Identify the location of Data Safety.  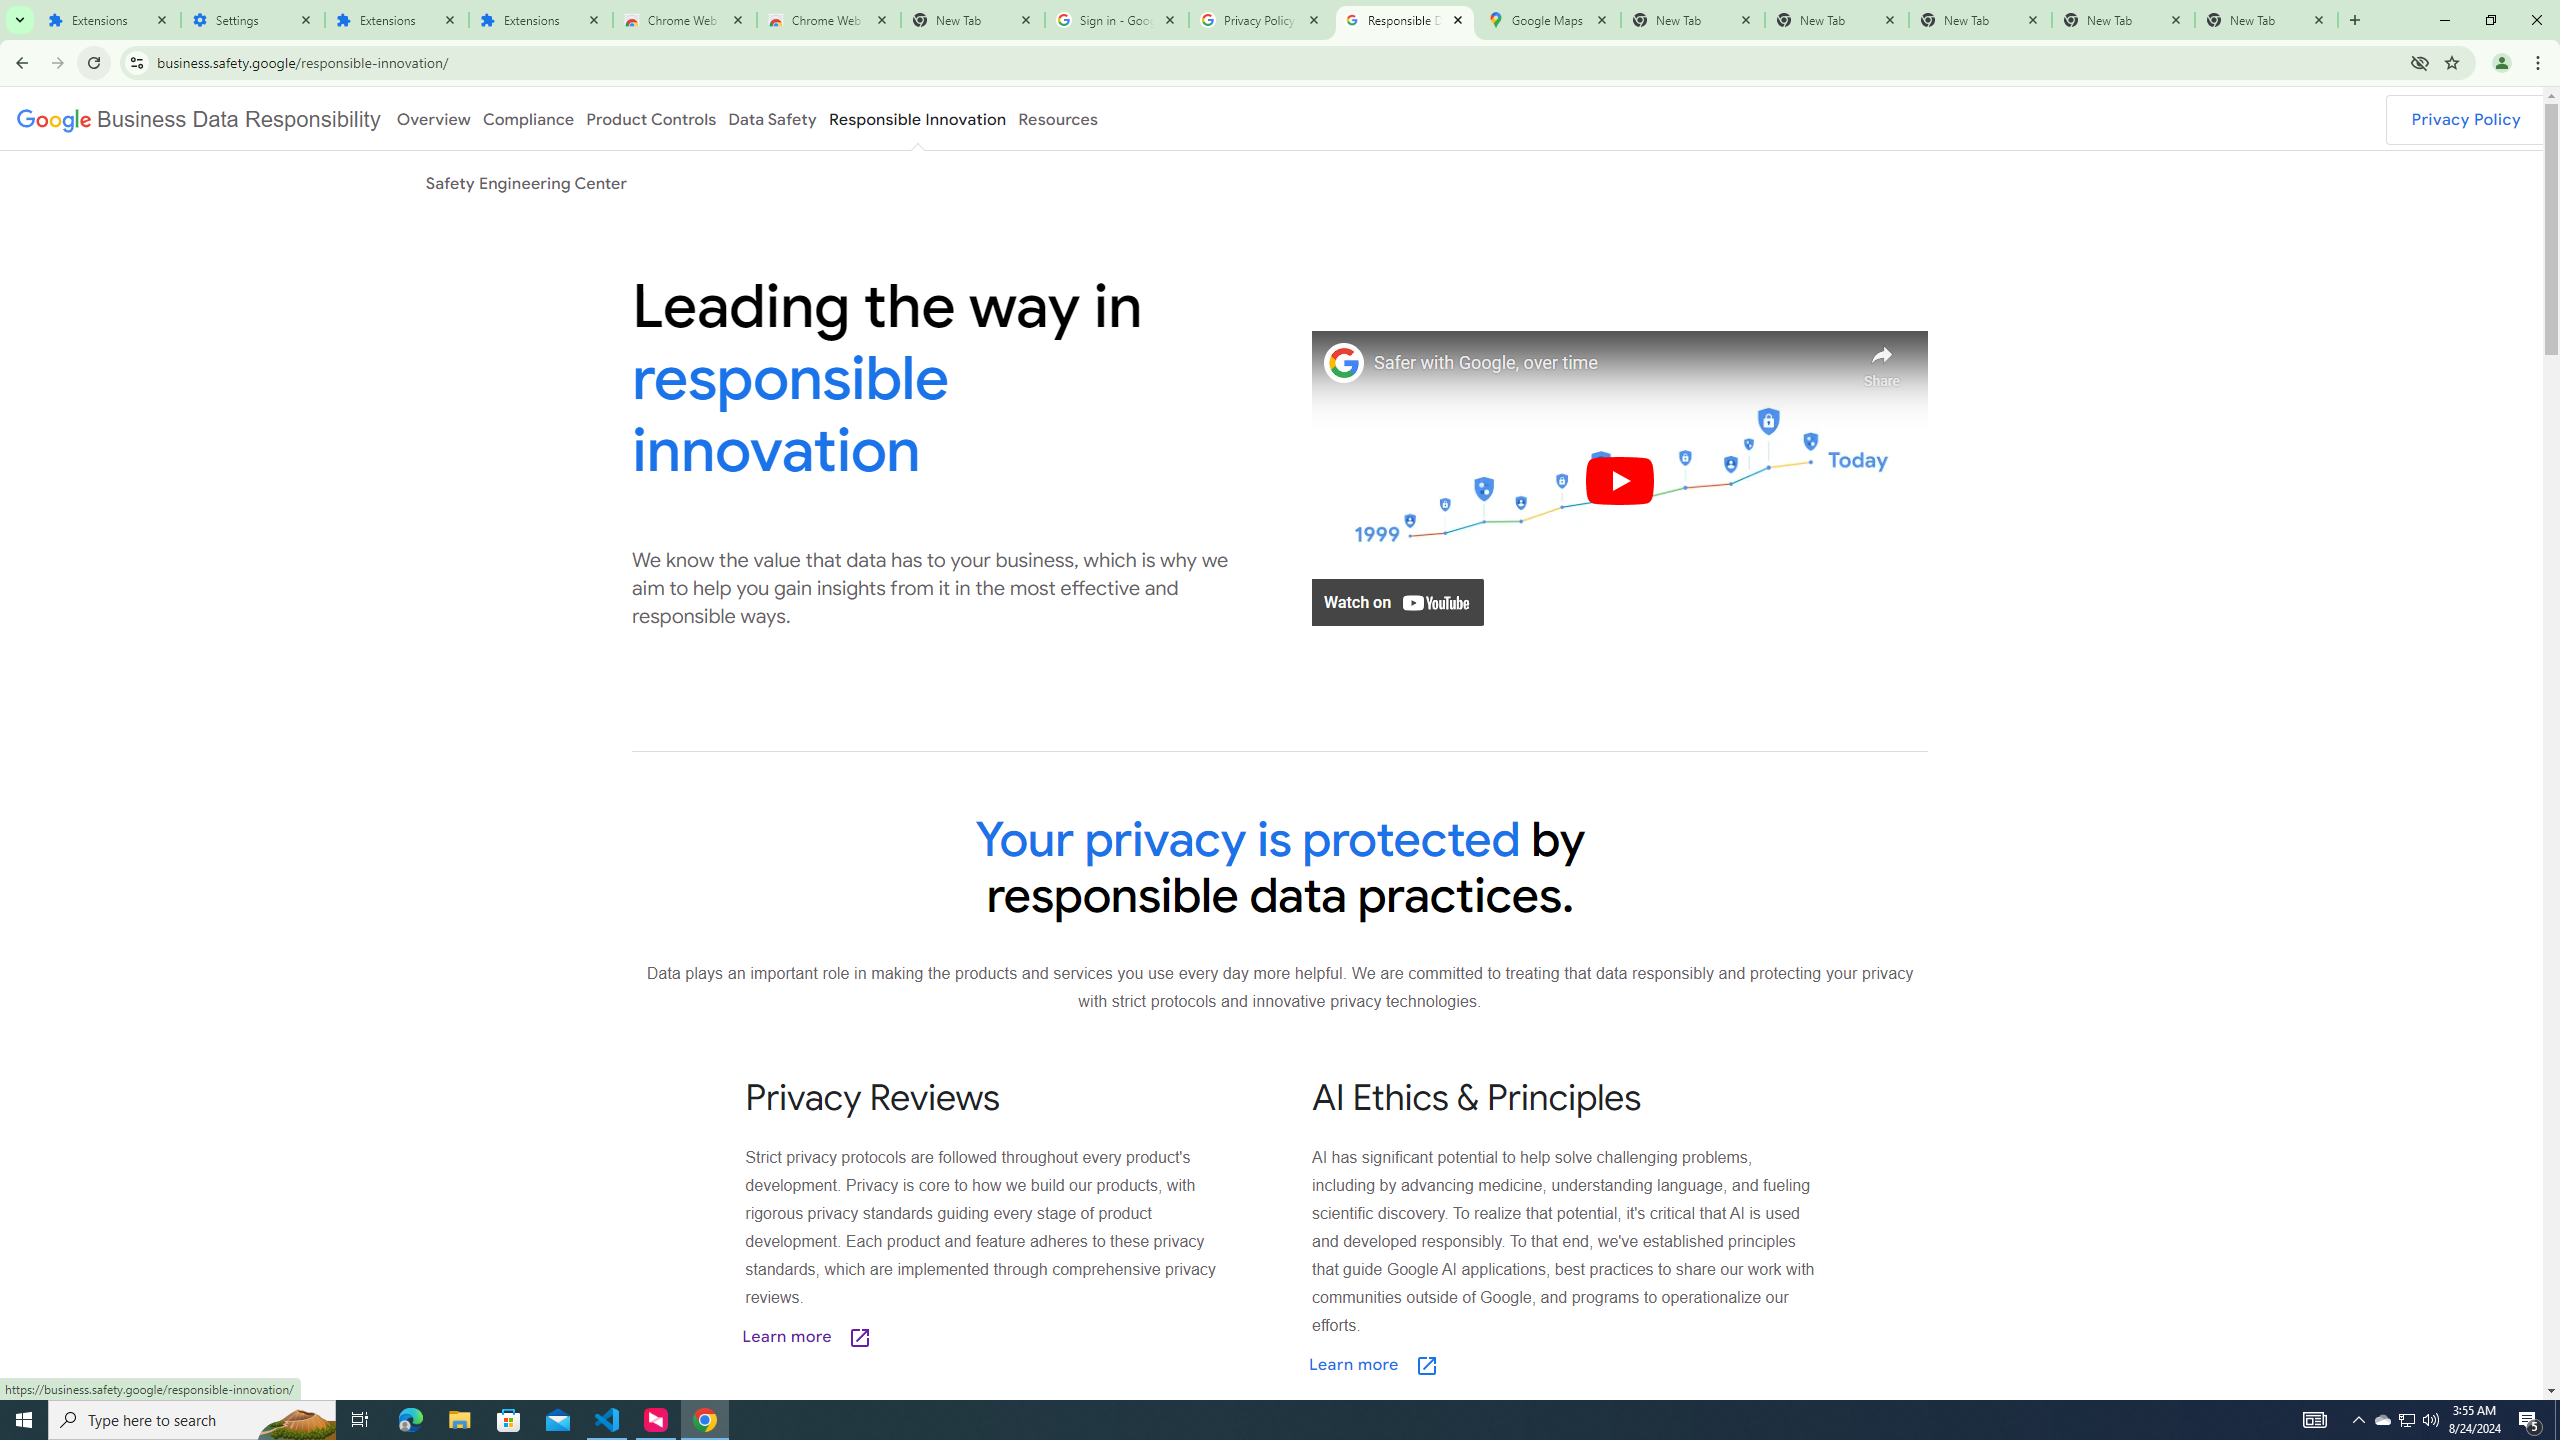
(771, 118).